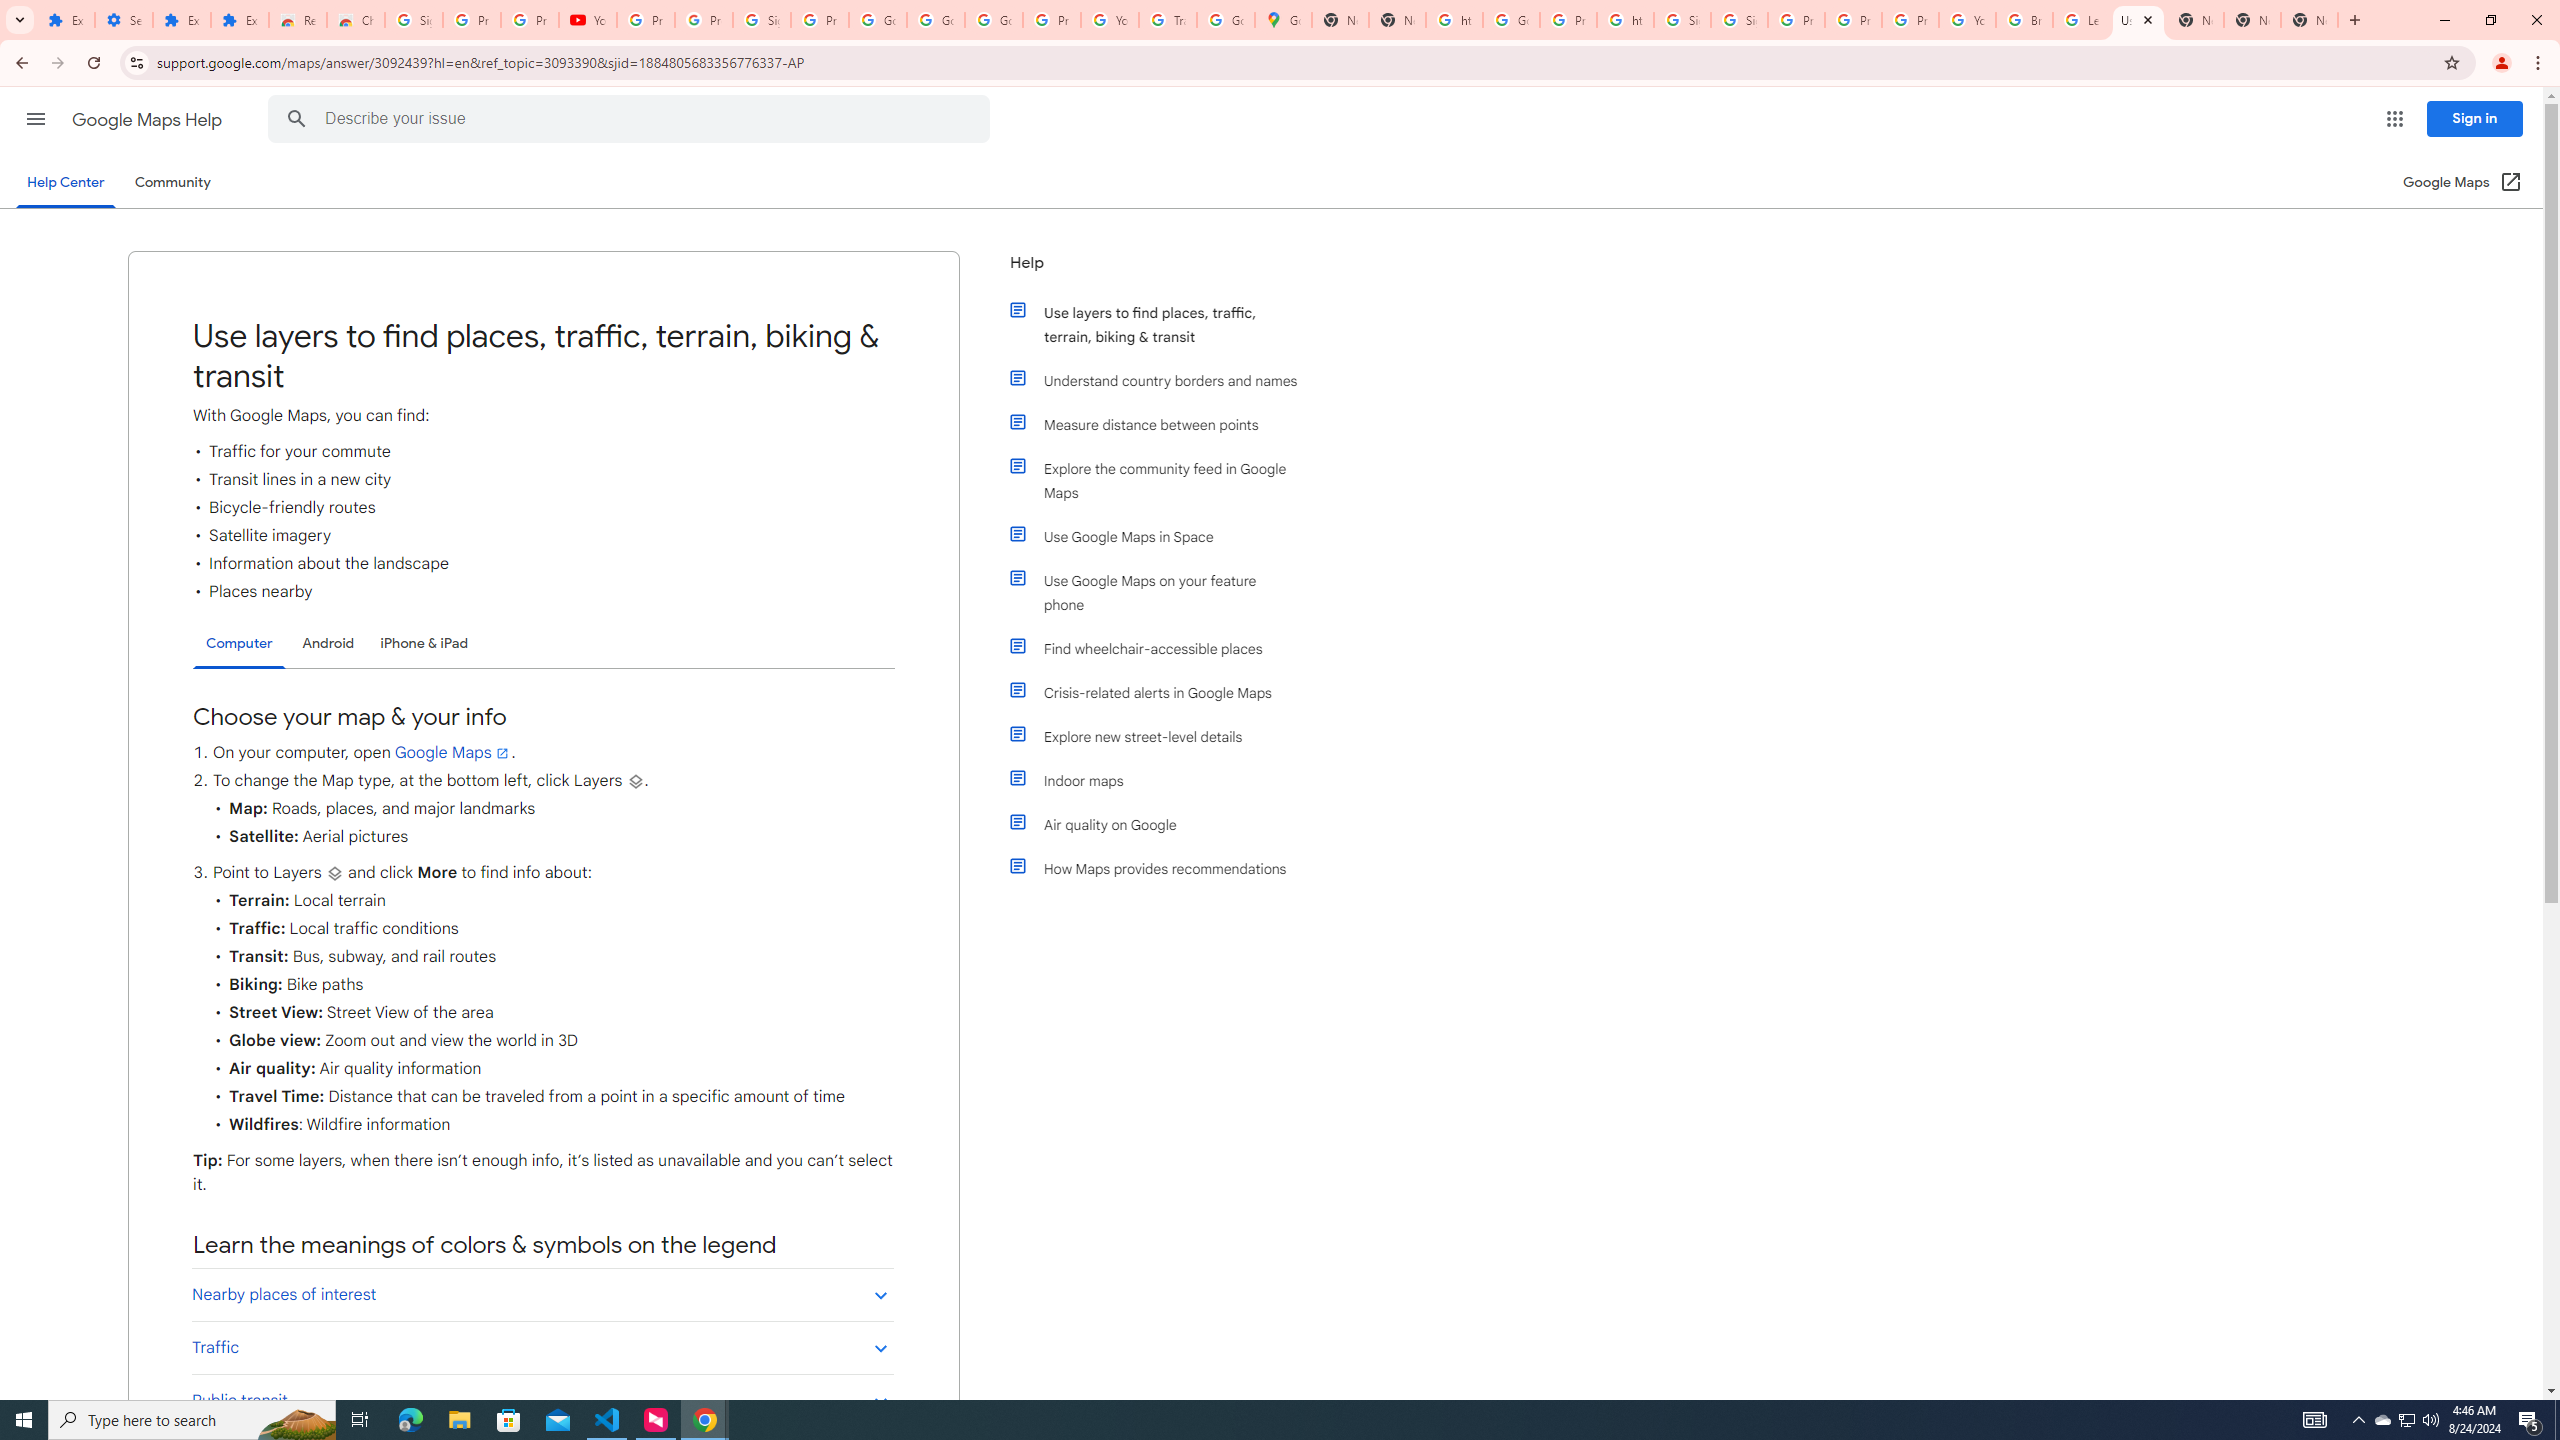 The image size is (2560, 1440). What do you see at coordinates (124, 20) in the screenshot?
I see `Settings` at bounding box center [124, 20].